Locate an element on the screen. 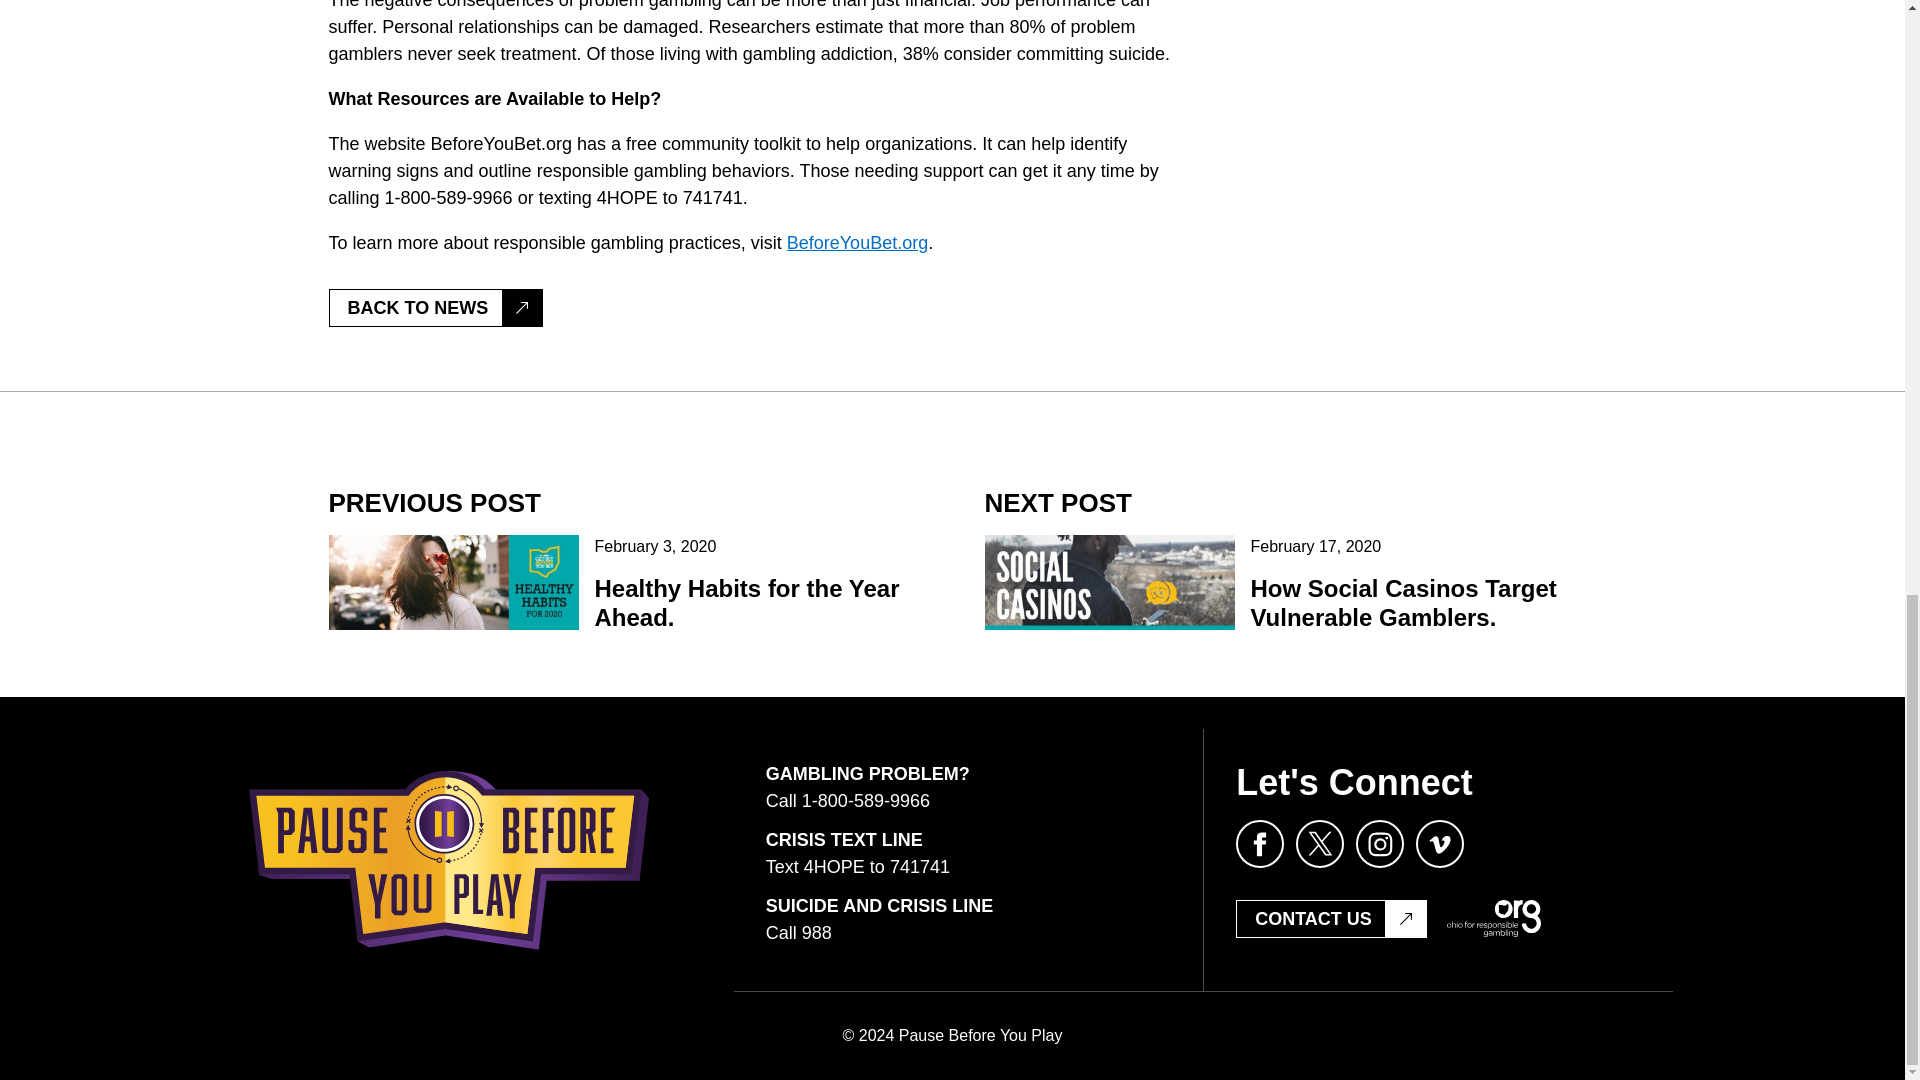 The image size is (1920, 1080). Ohio for Responsible Gambling is located at coordinates (1494, 918).